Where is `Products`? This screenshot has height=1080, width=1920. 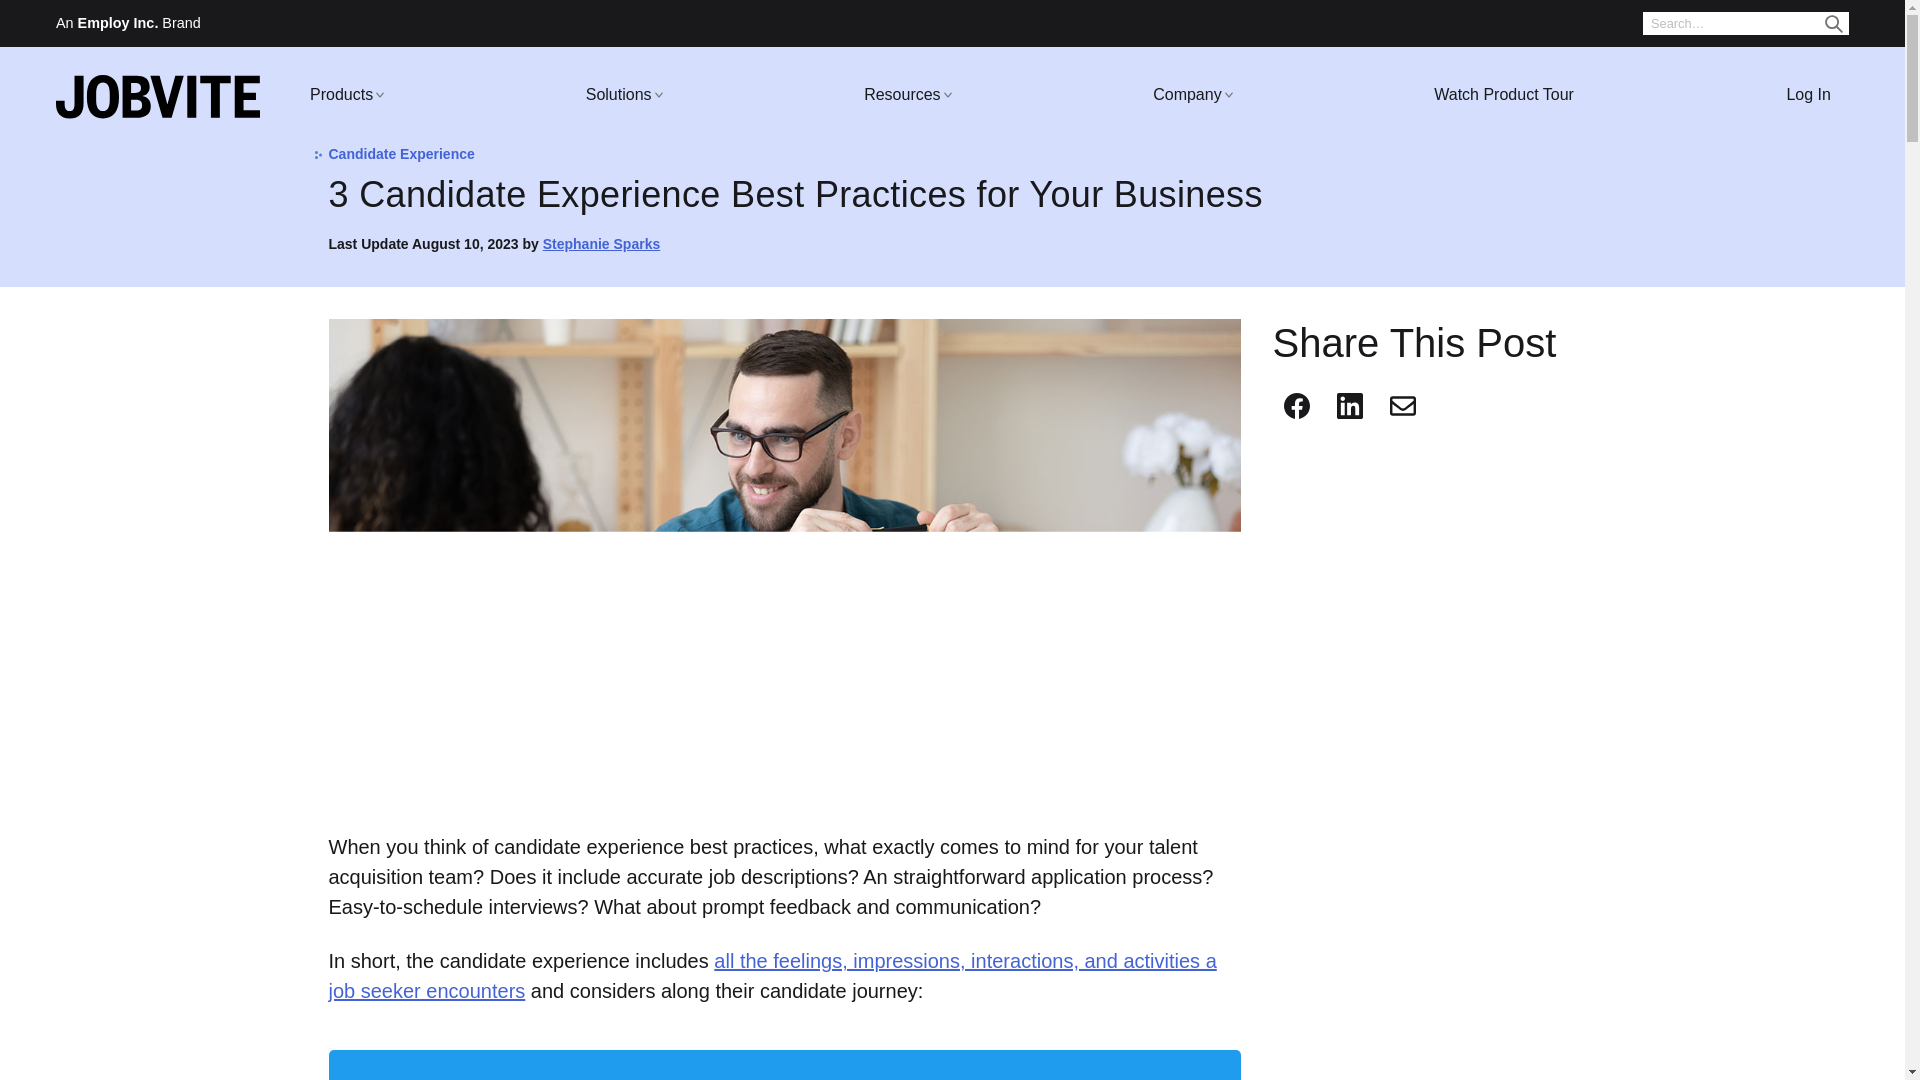
Products is located at coordinates (341, 94).